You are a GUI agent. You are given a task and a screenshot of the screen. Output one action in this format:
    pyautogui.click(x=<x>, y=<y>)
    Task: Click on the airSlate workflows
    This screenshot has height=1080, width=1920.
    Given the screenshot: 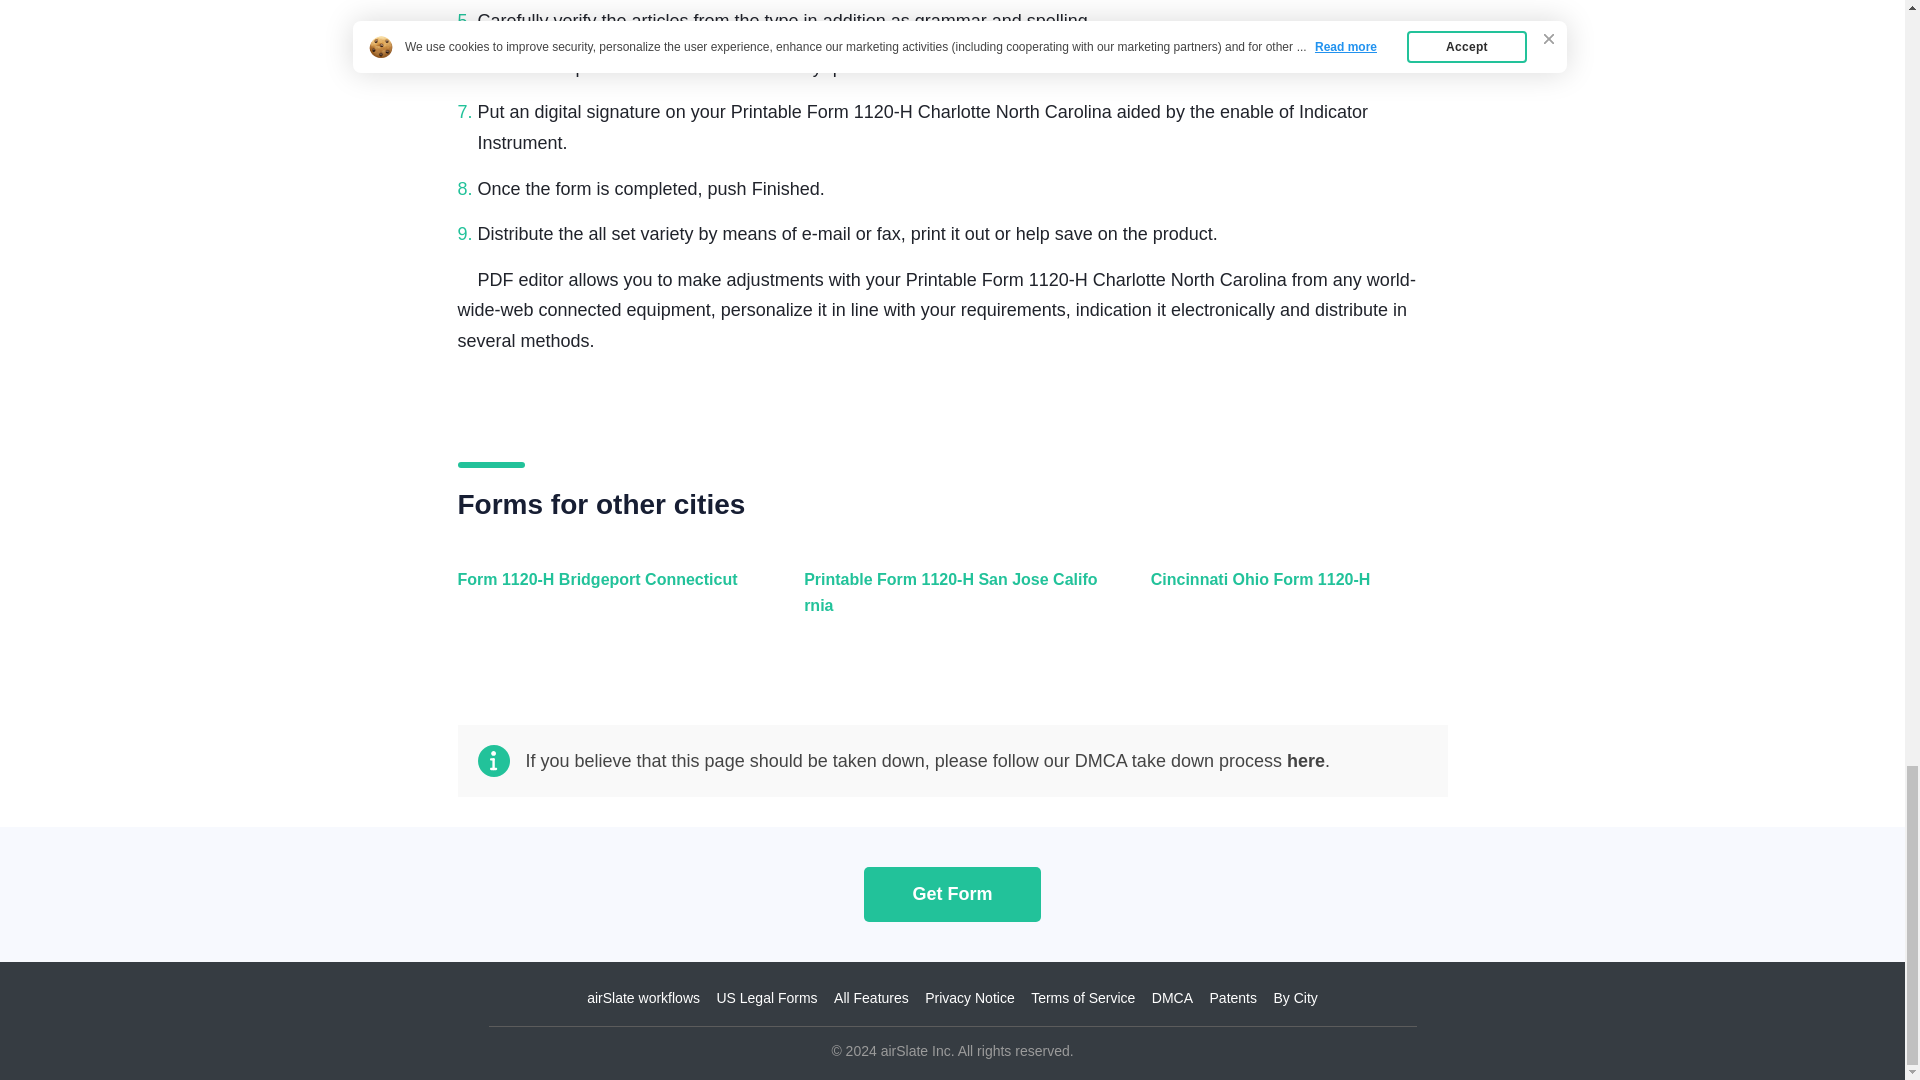 What is the action you would take?
    pyautogui.click(x=644, y=998)
    